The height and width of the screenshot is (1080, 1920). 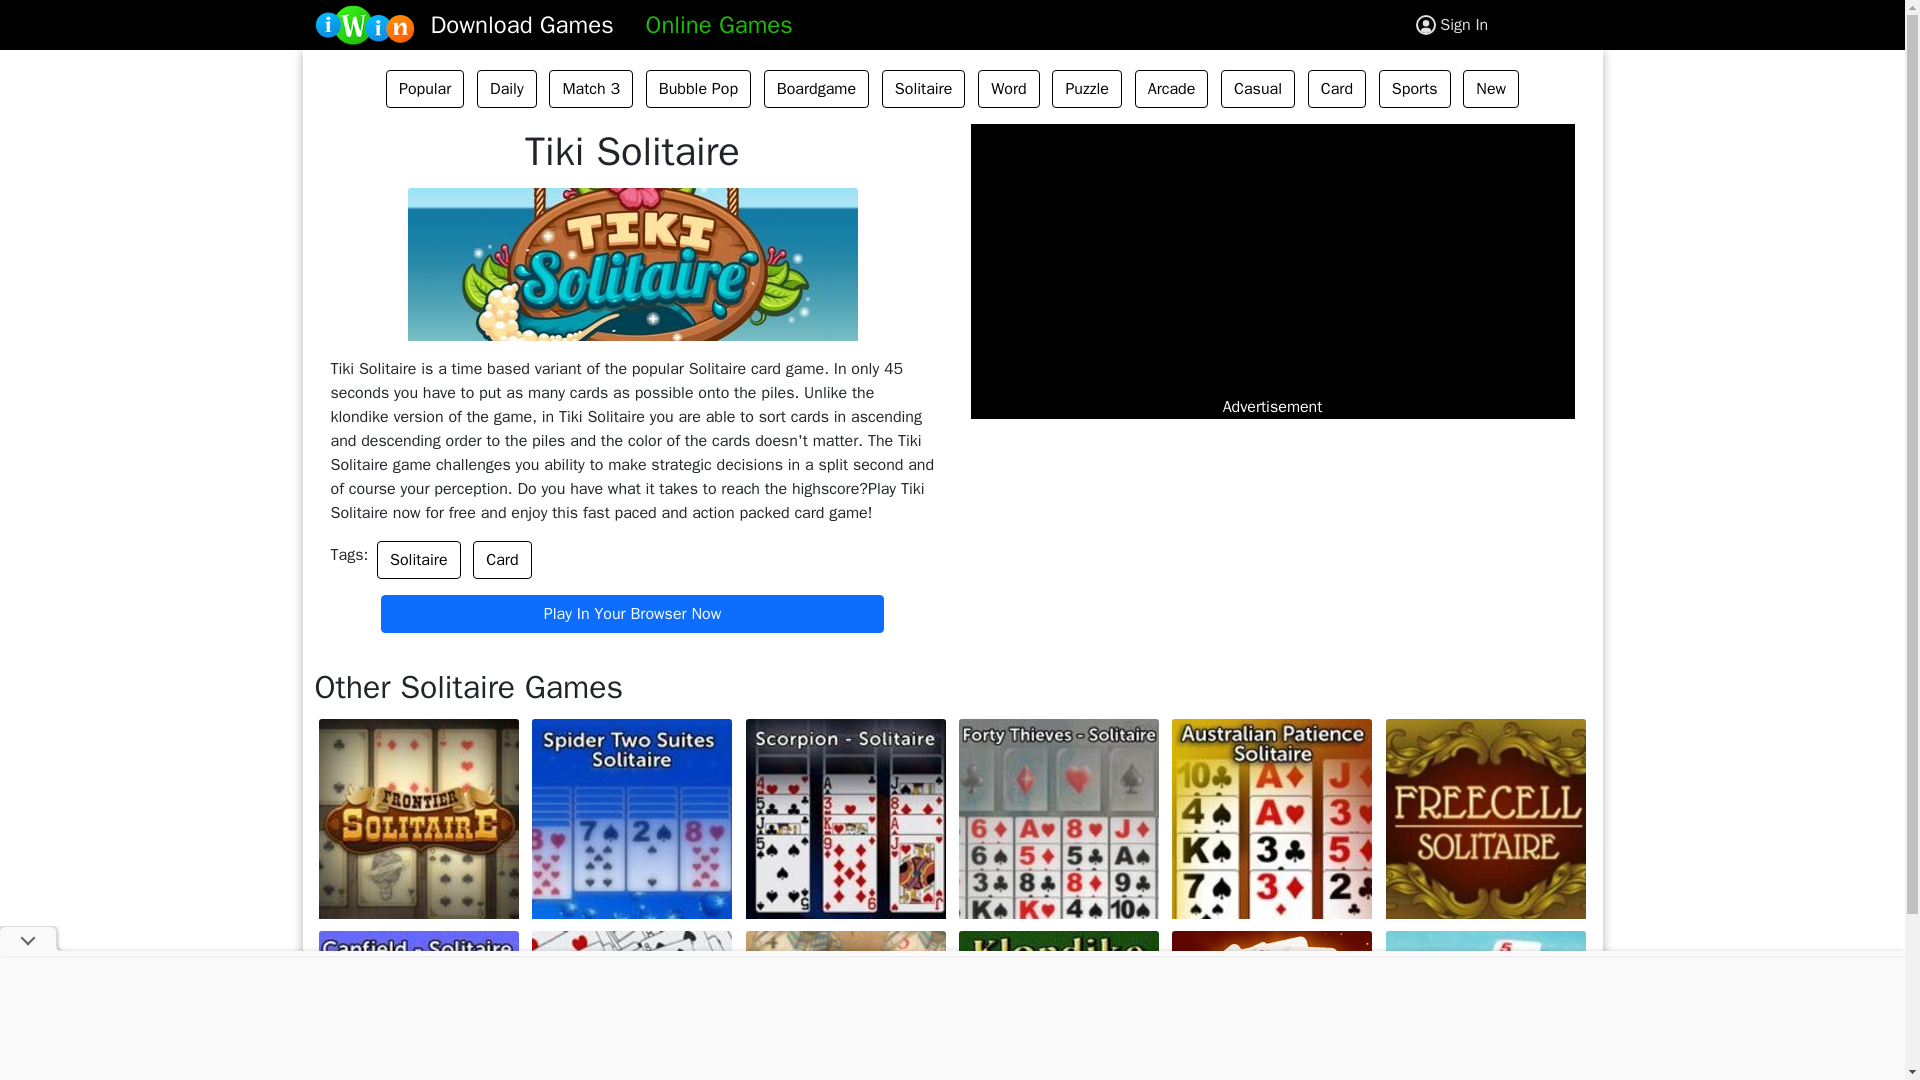 What do you see at coordinates (698, 89) in the screenshot?
I see `Bubble Pop` at bounding box center [698, 89].